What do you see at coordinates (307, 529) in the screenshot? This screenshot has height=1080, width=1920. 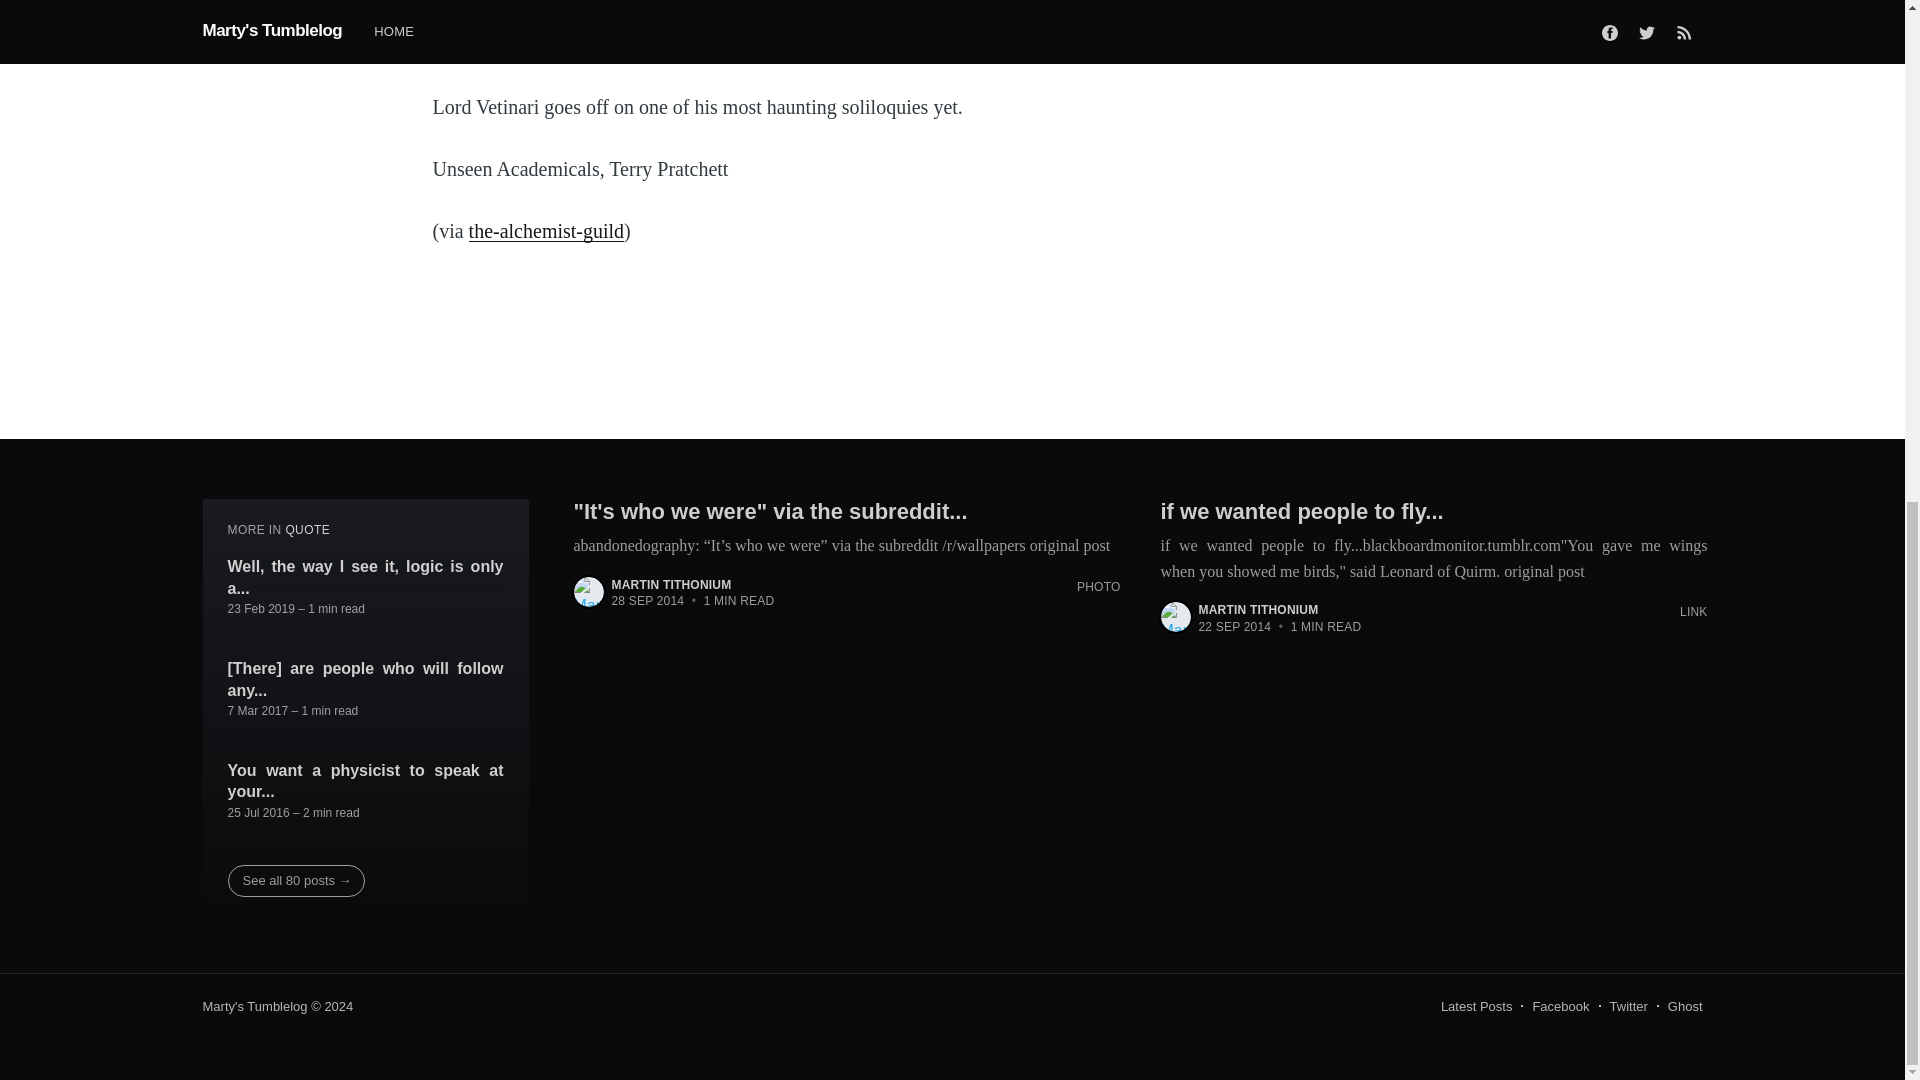 I see `QUOTE` at bounding box center [307, 529].